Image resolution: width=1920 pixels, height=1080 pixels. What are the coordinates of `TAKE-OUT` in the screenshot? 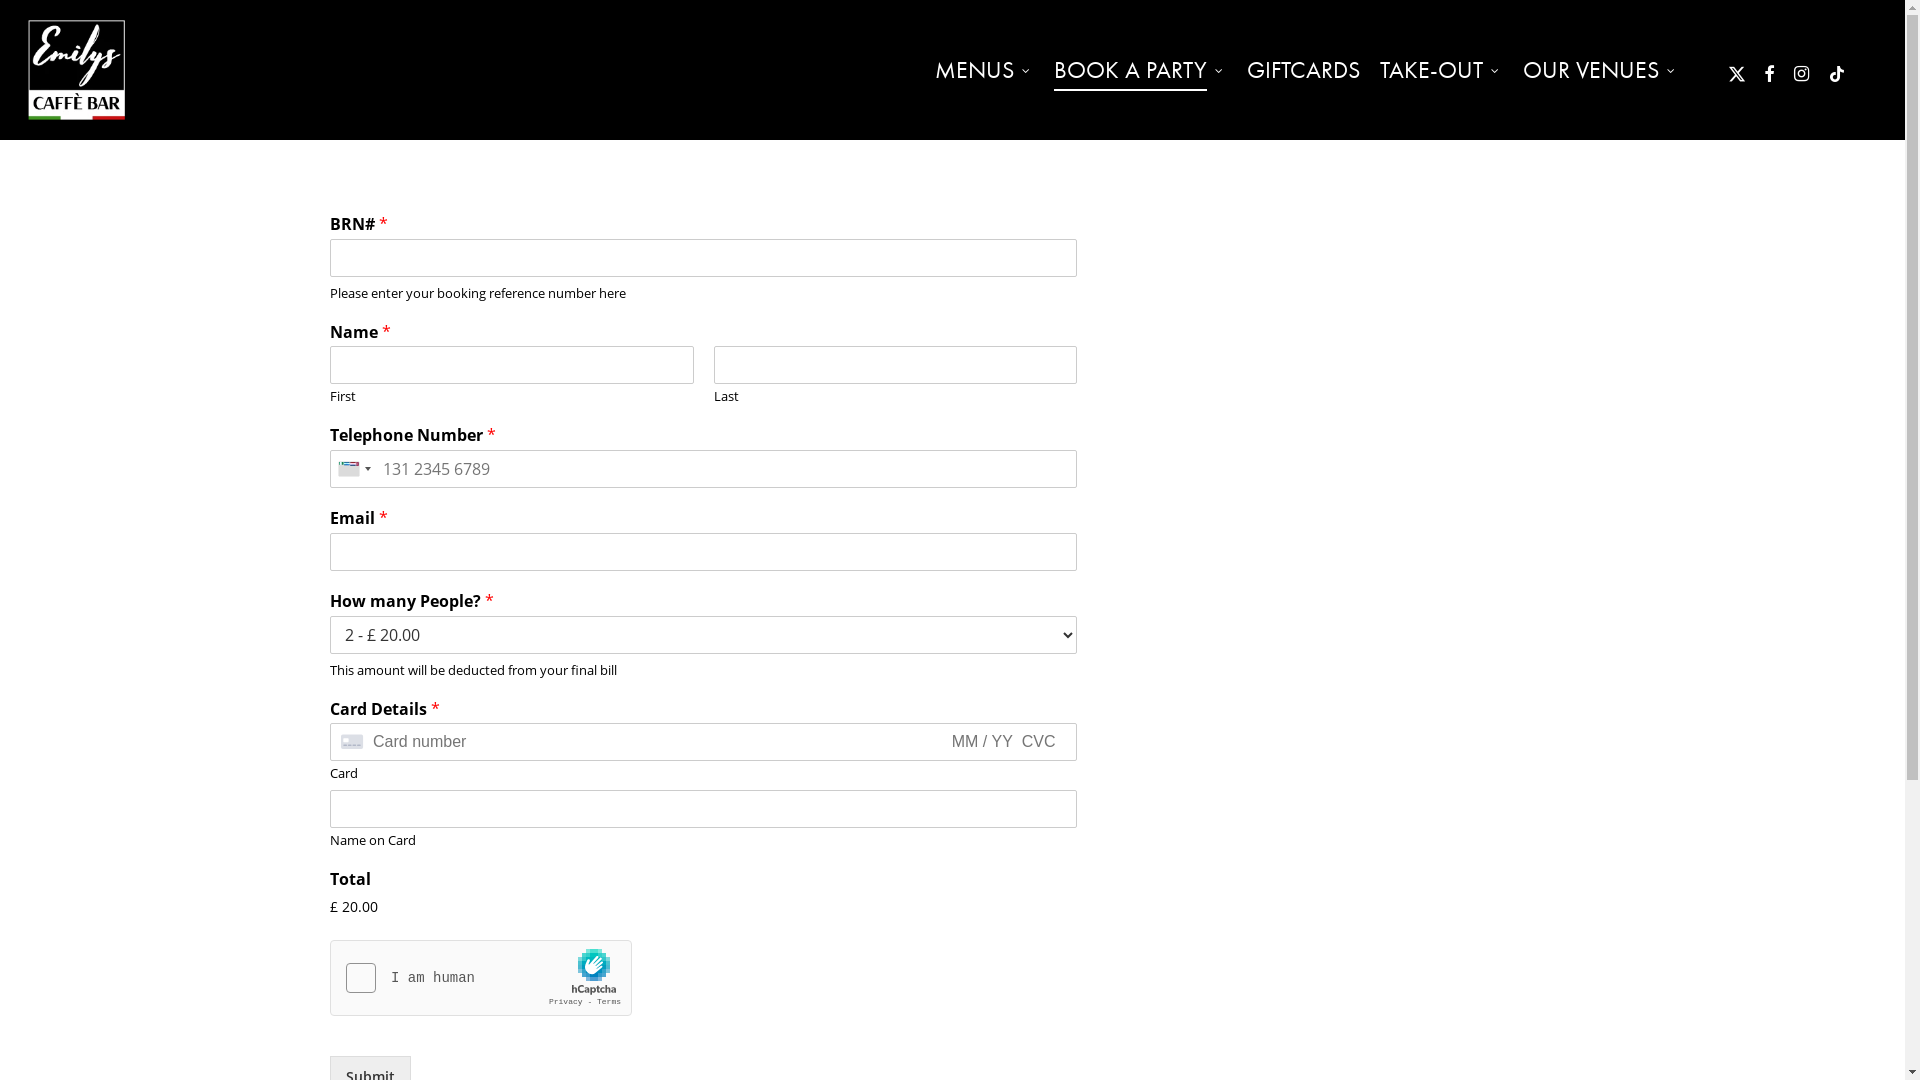 It's located at (1442, 70).